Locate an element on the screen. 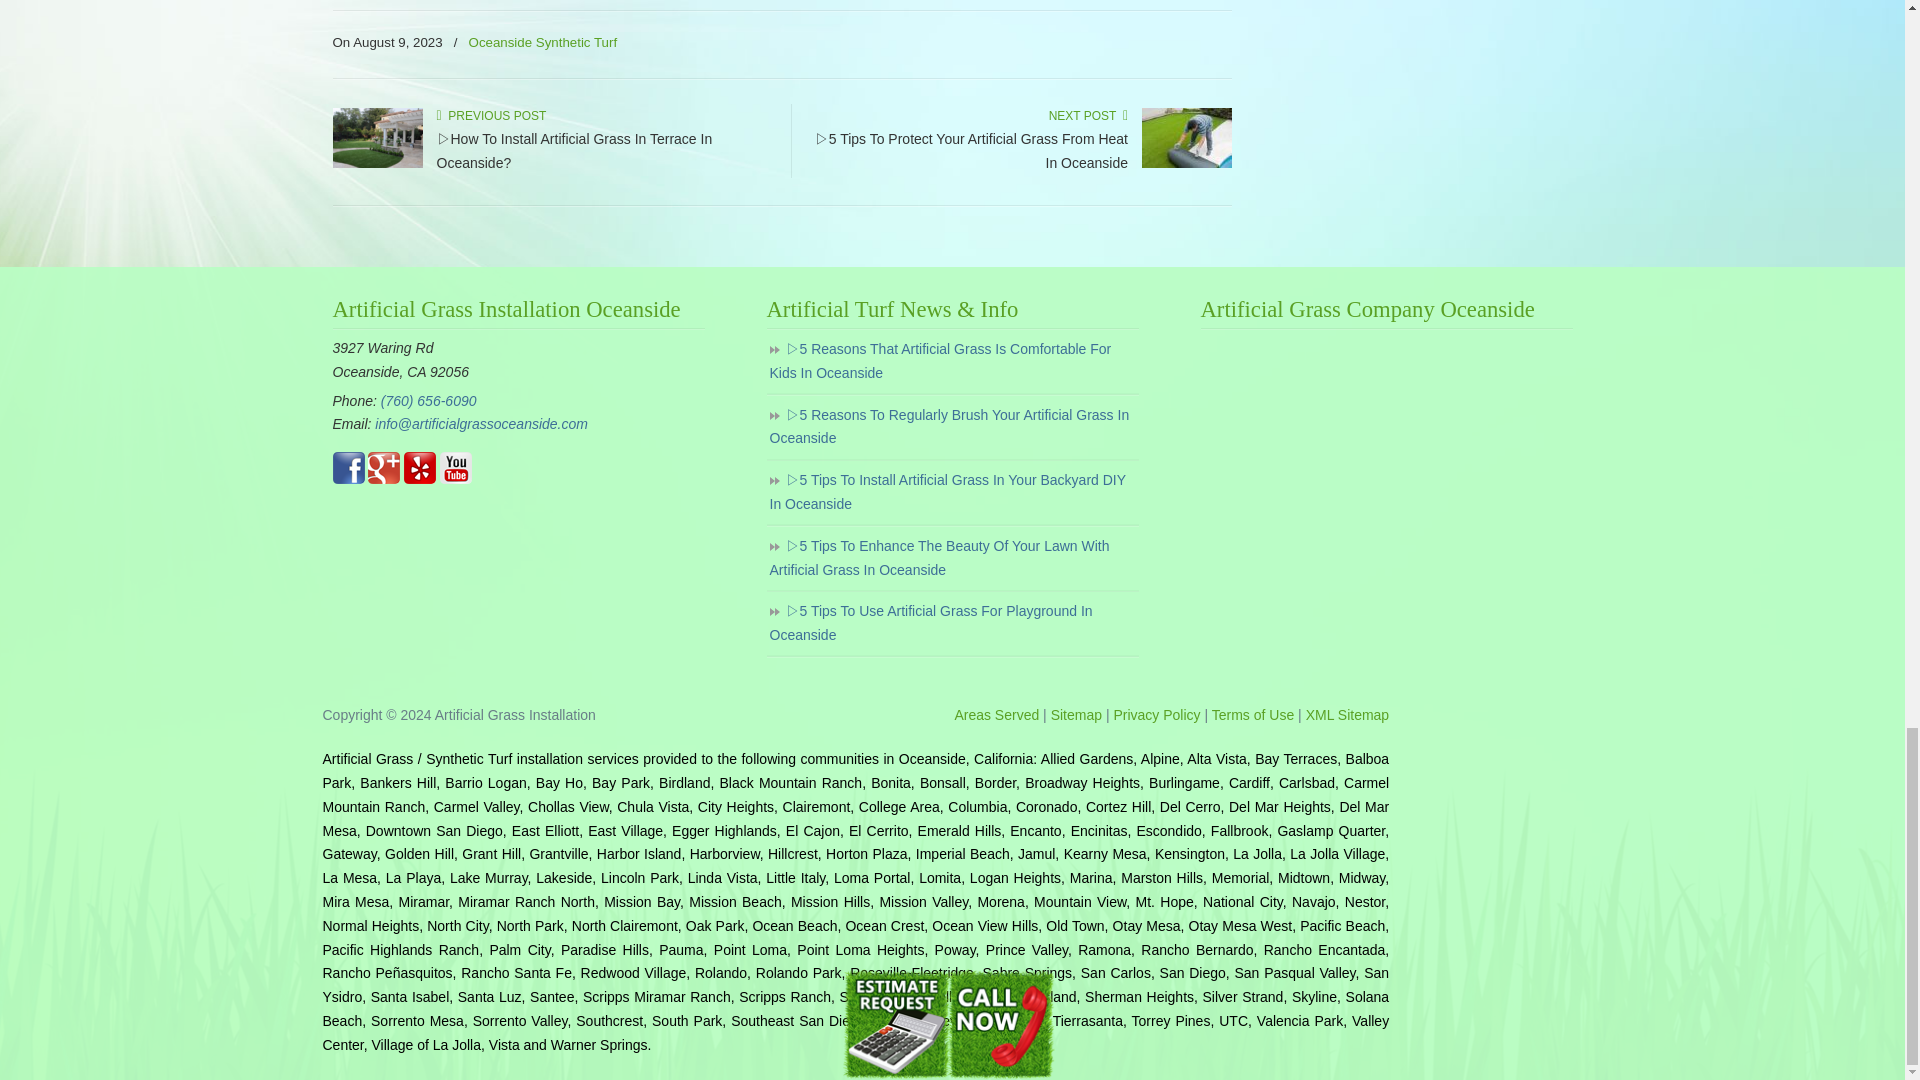  NEXT POST   is located at coordinates (1088, 116).